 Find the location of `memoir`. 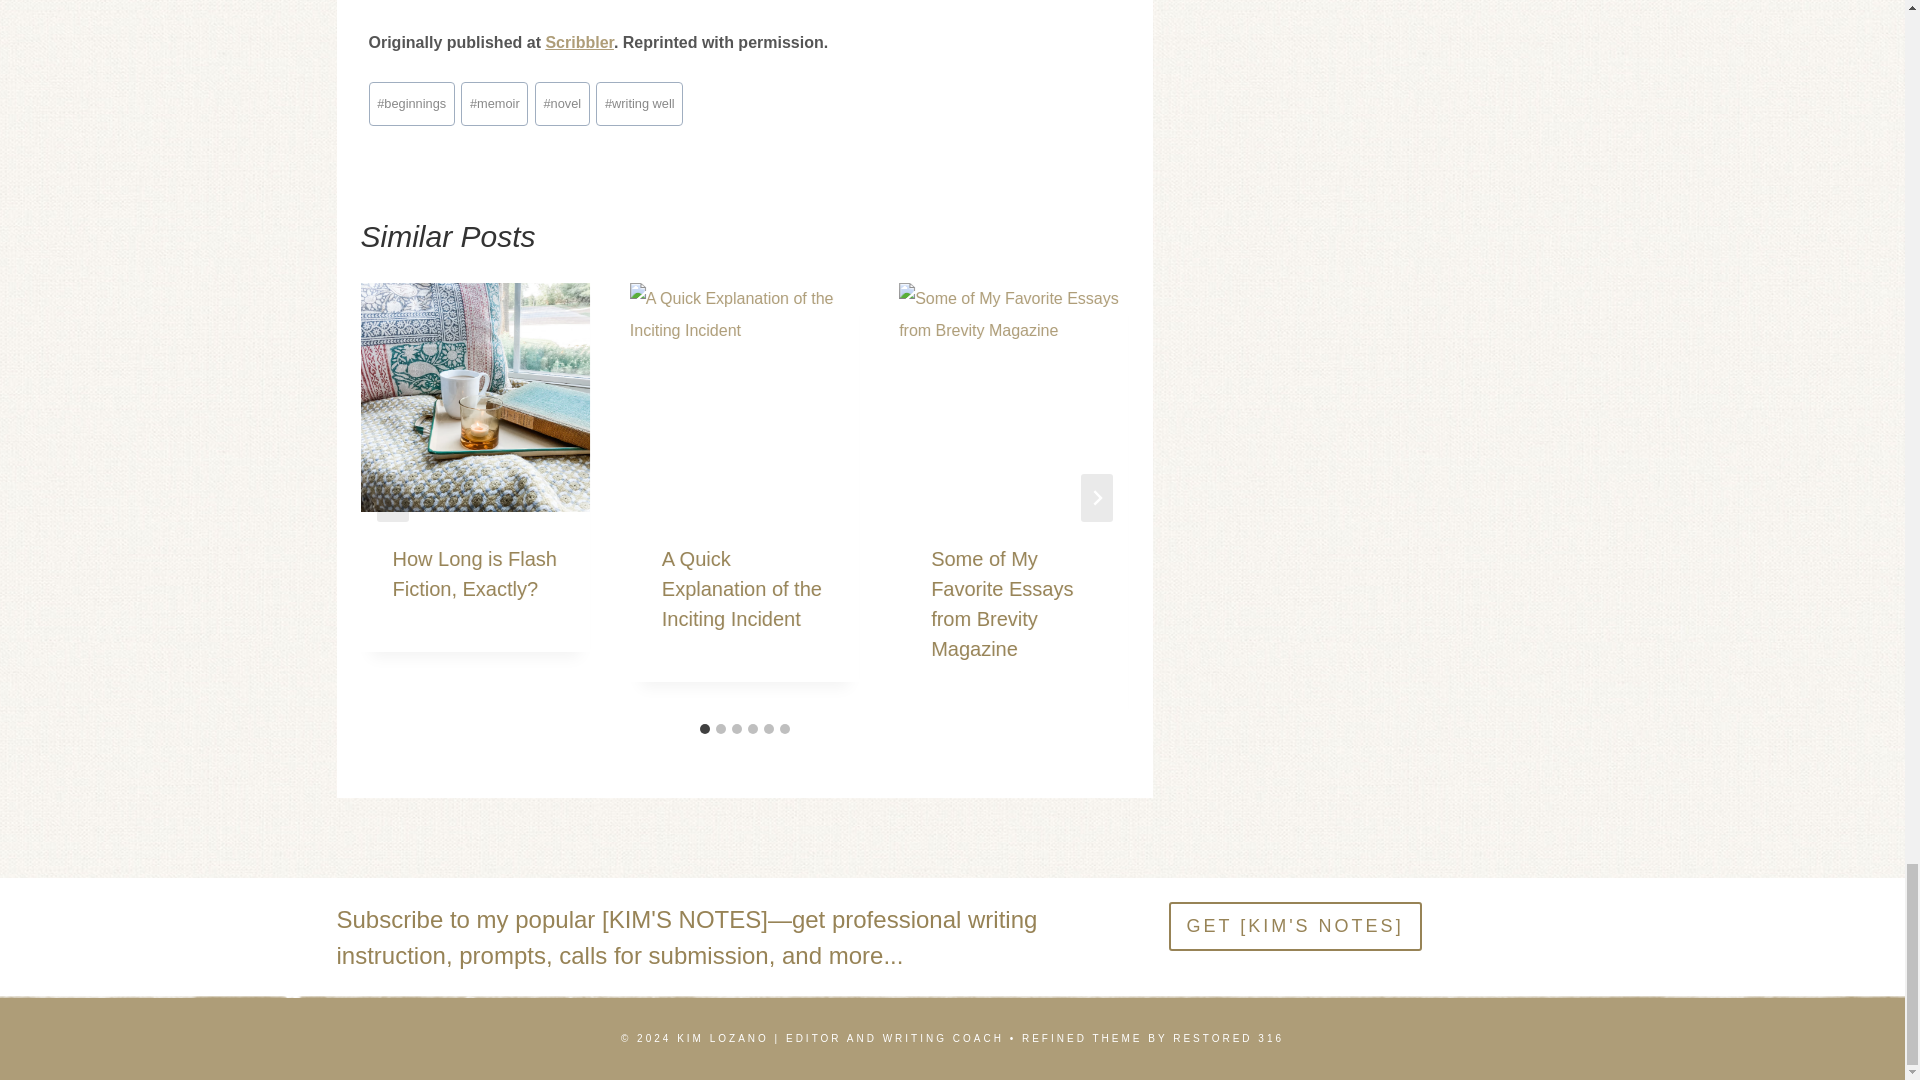

memoir is located at coordinates (494, 104).